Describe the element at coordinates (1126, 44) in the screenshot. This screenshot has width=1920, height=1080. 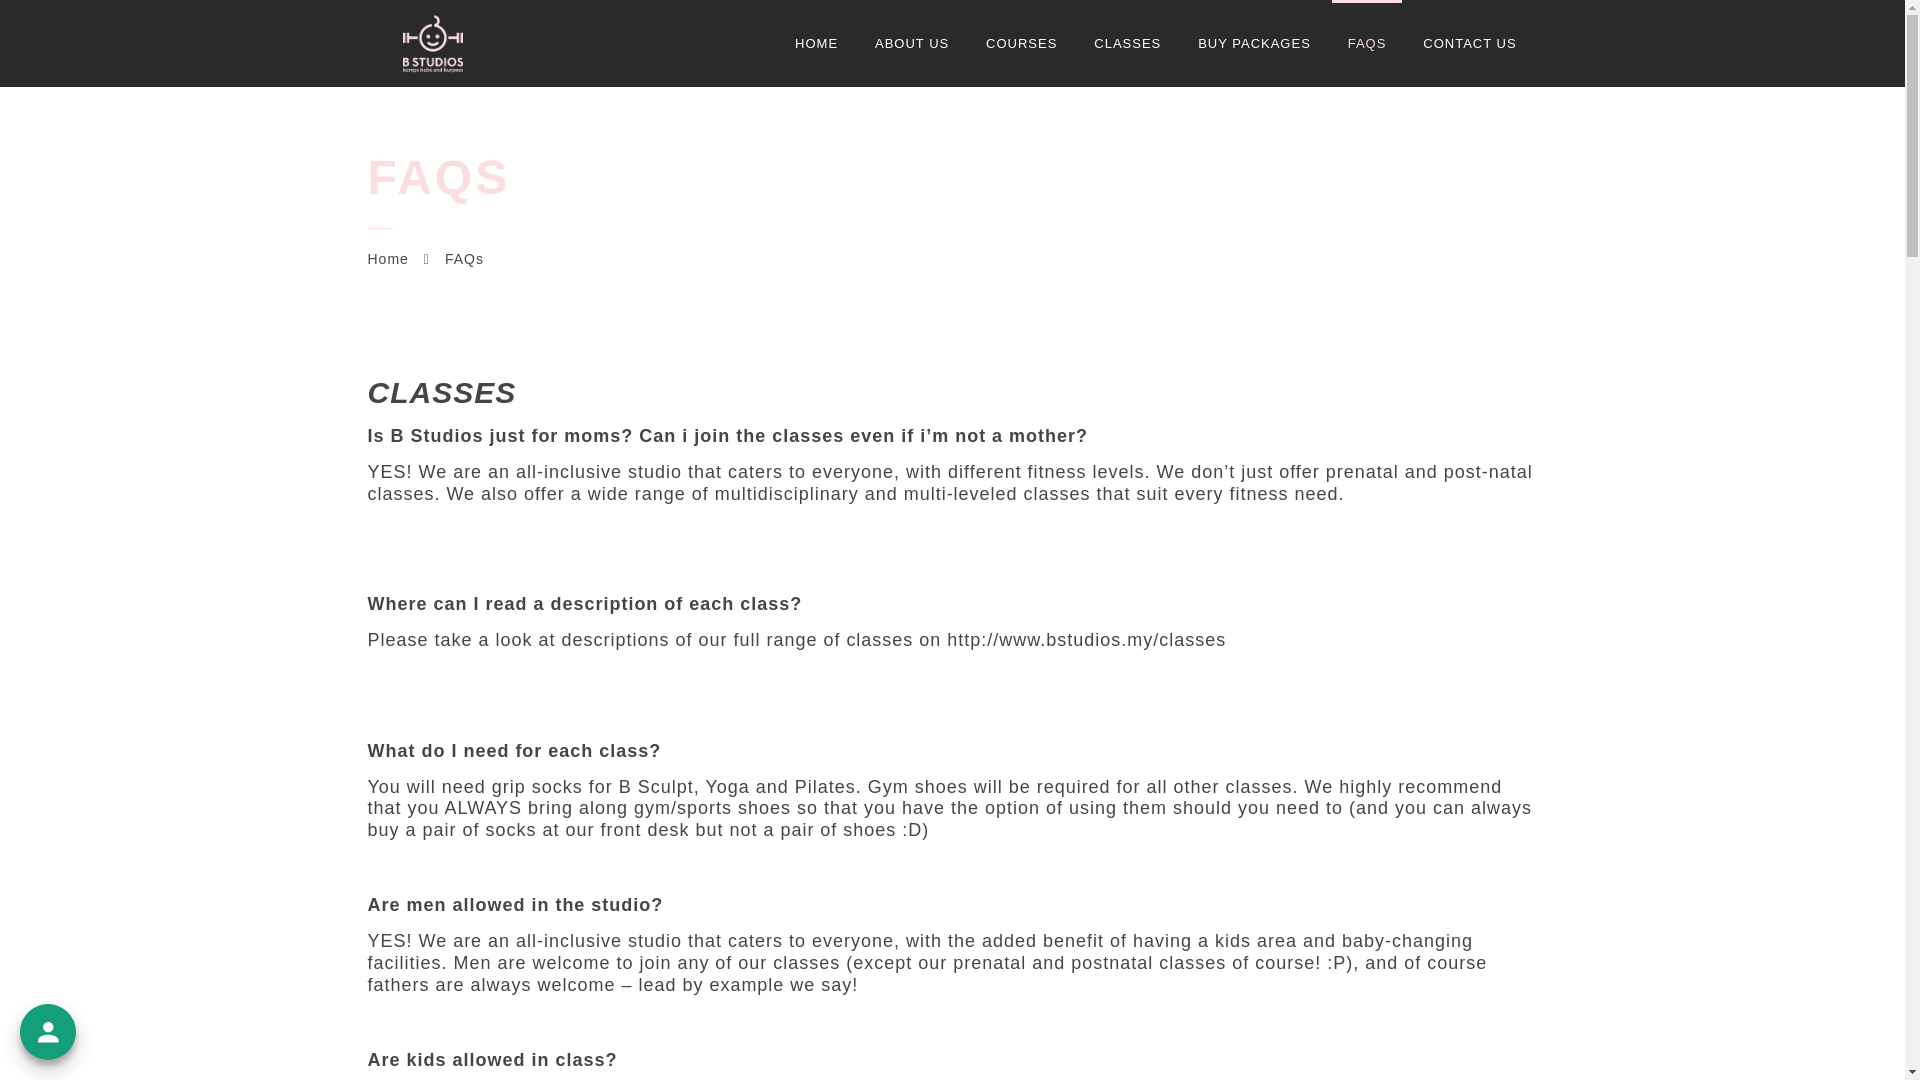
I see `CLASSES` at that location.